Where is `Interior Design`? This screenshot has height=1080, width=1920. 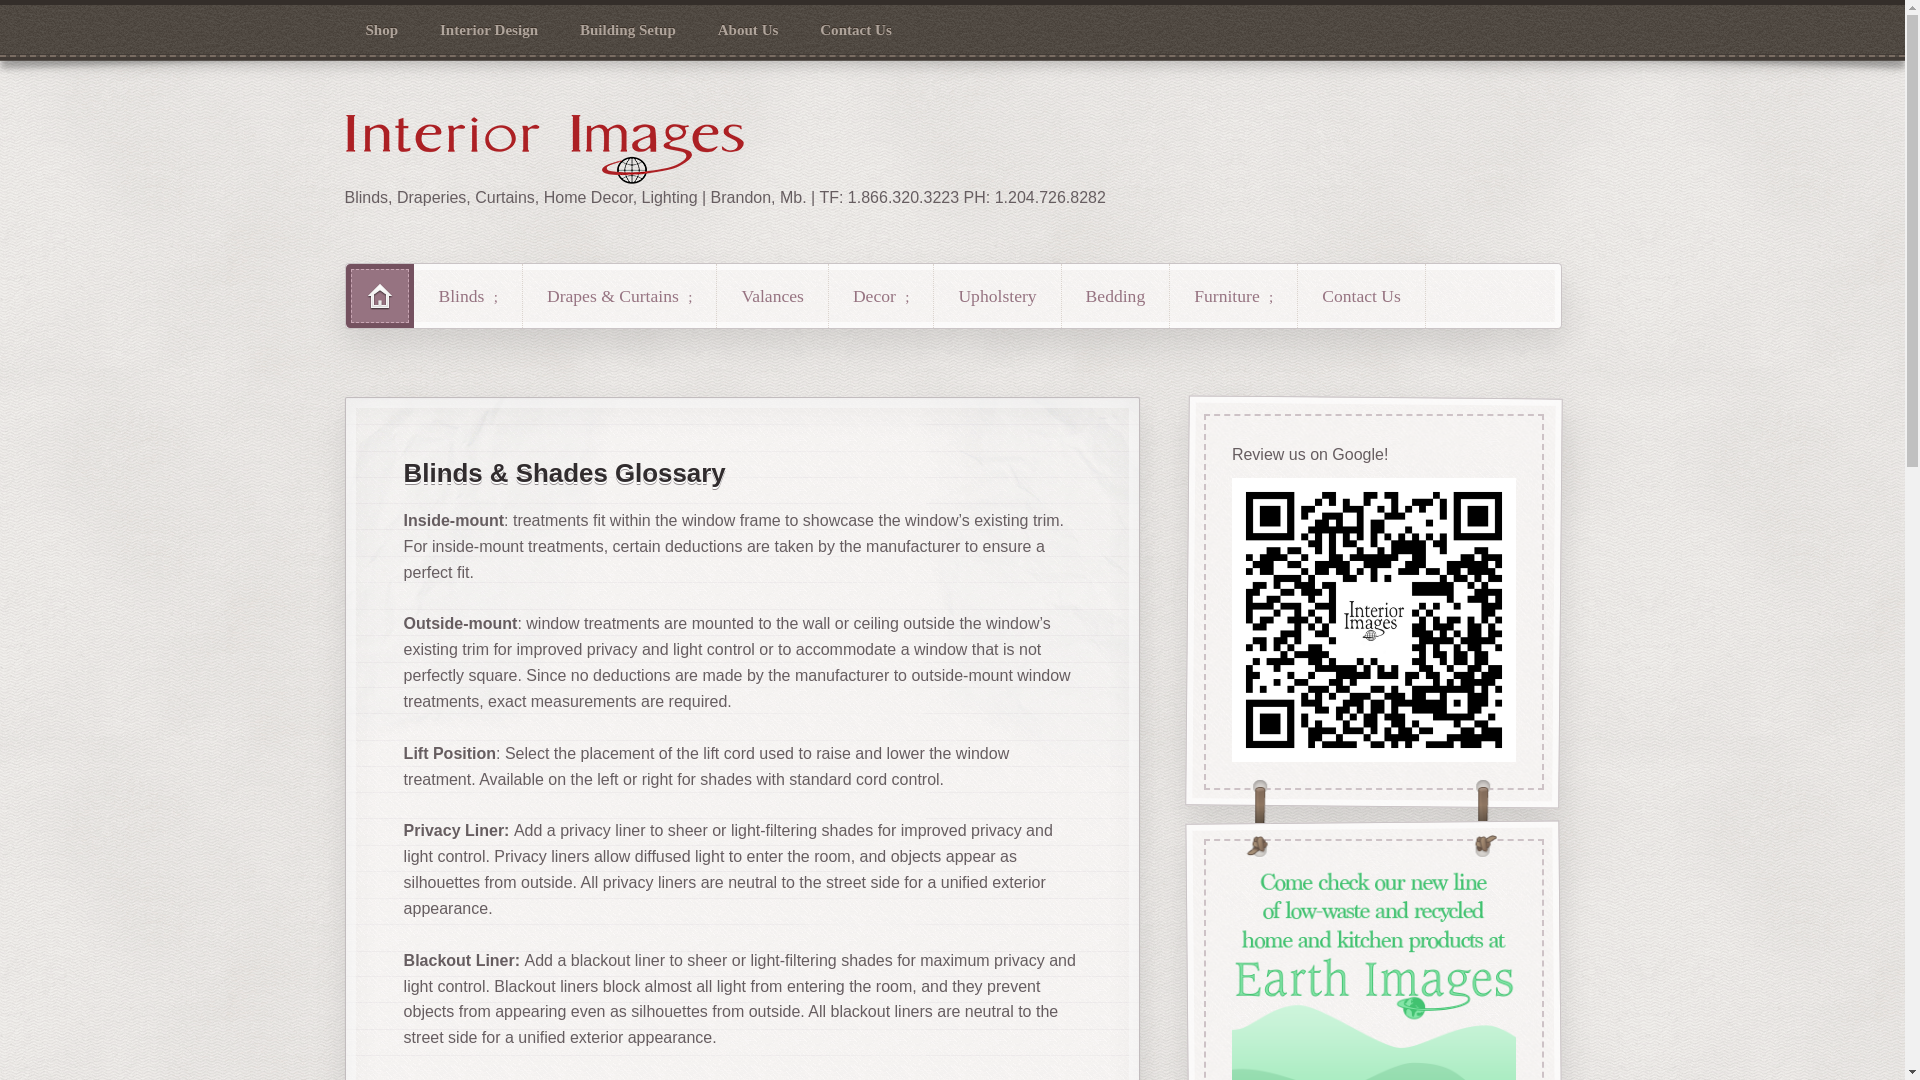
Interior Design is located at coordinates (488, 30).